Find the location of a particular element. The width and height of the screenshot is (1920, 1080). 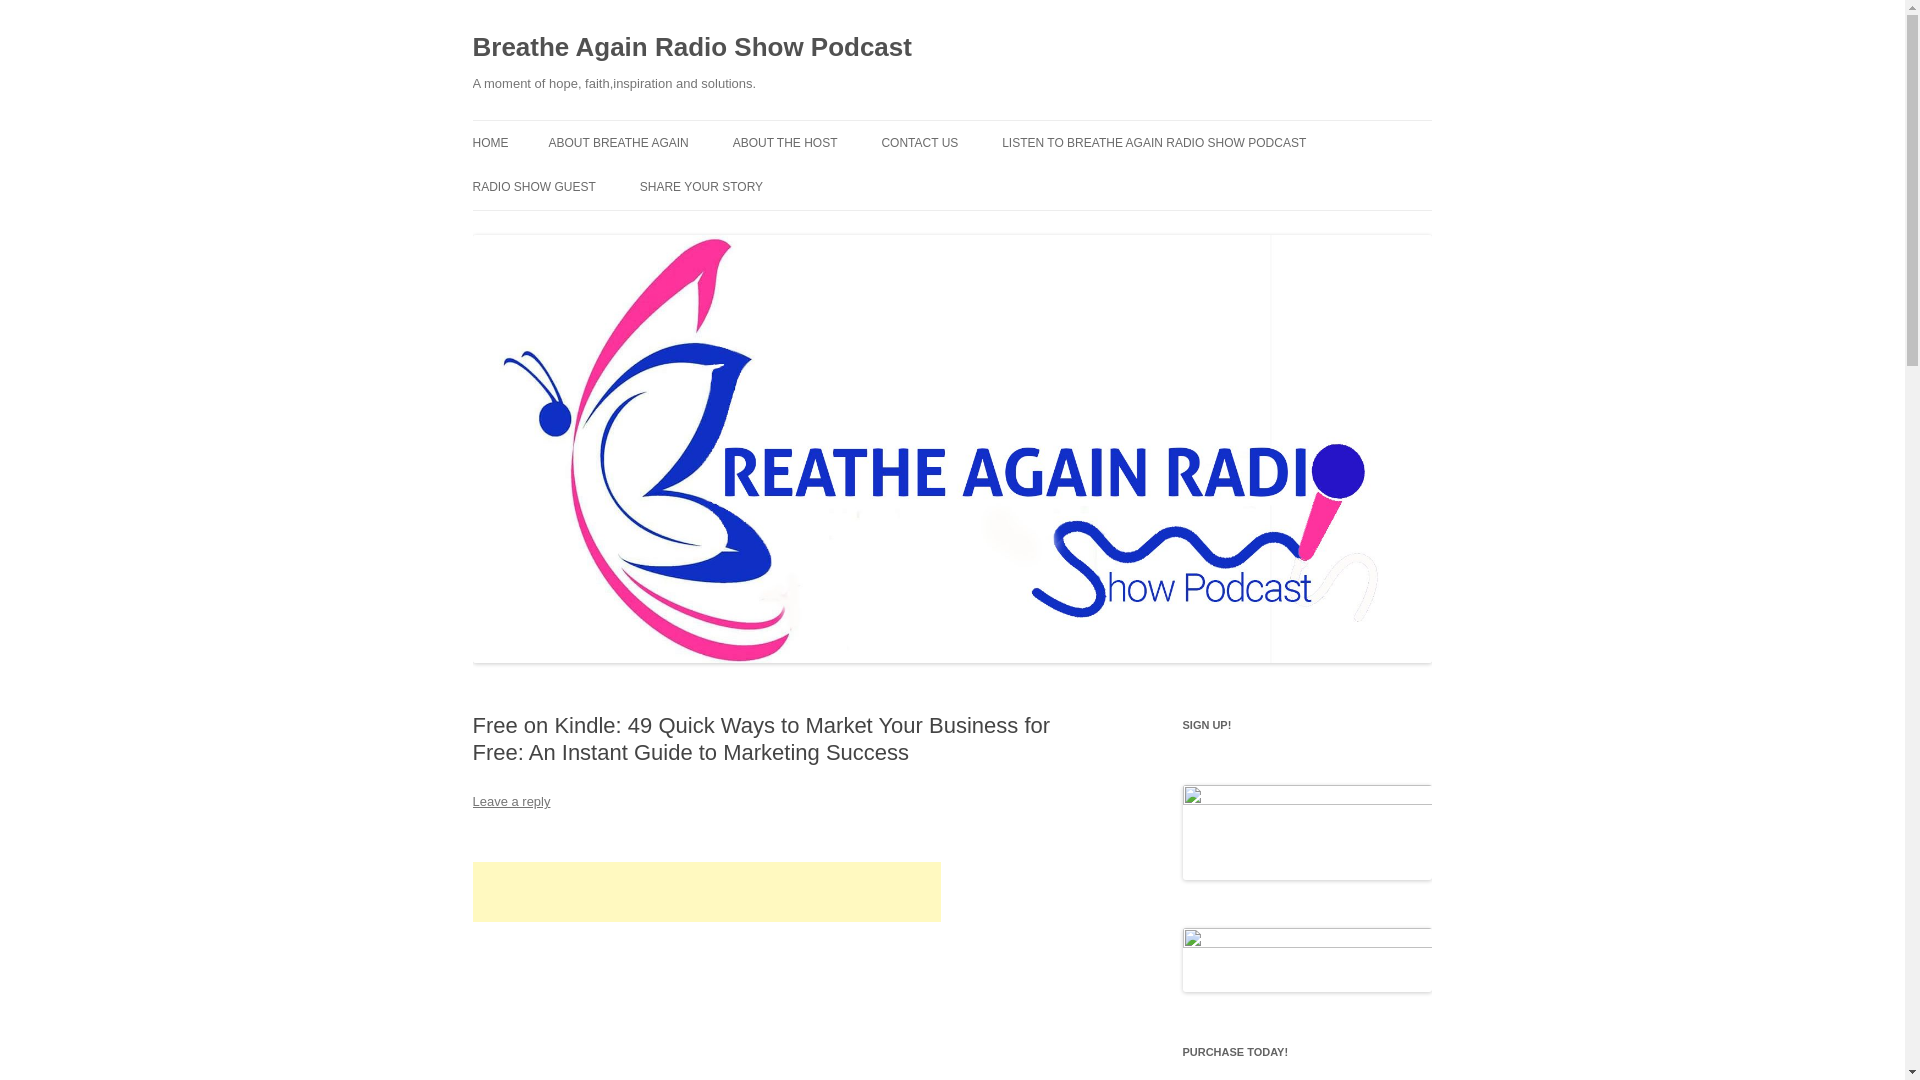

CONTACT US is located at coordinates (920, 142).